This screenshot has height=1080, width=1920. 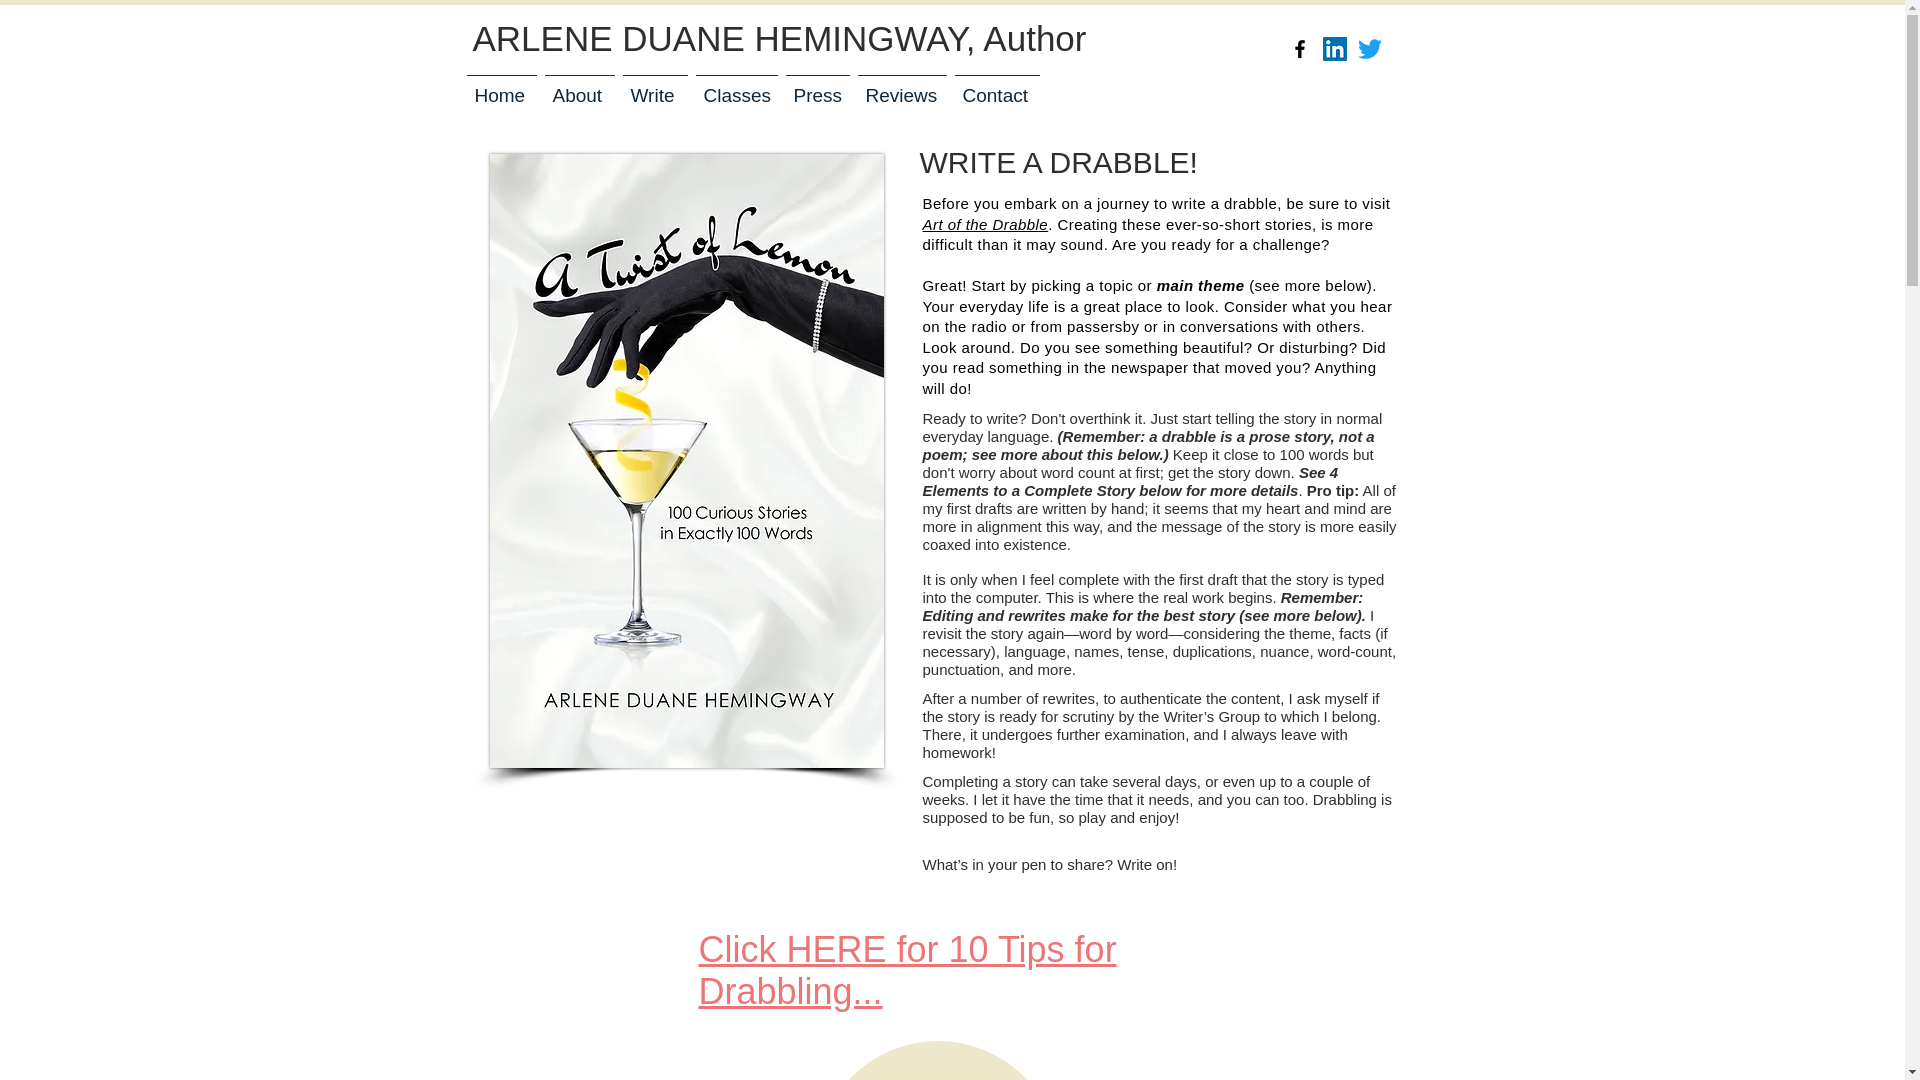 What do you see at coordinates (779, 38) in the screenshot?
I see `ARLENE DUANE HEMINGWAY, Author` at bounding box center [779, 38].